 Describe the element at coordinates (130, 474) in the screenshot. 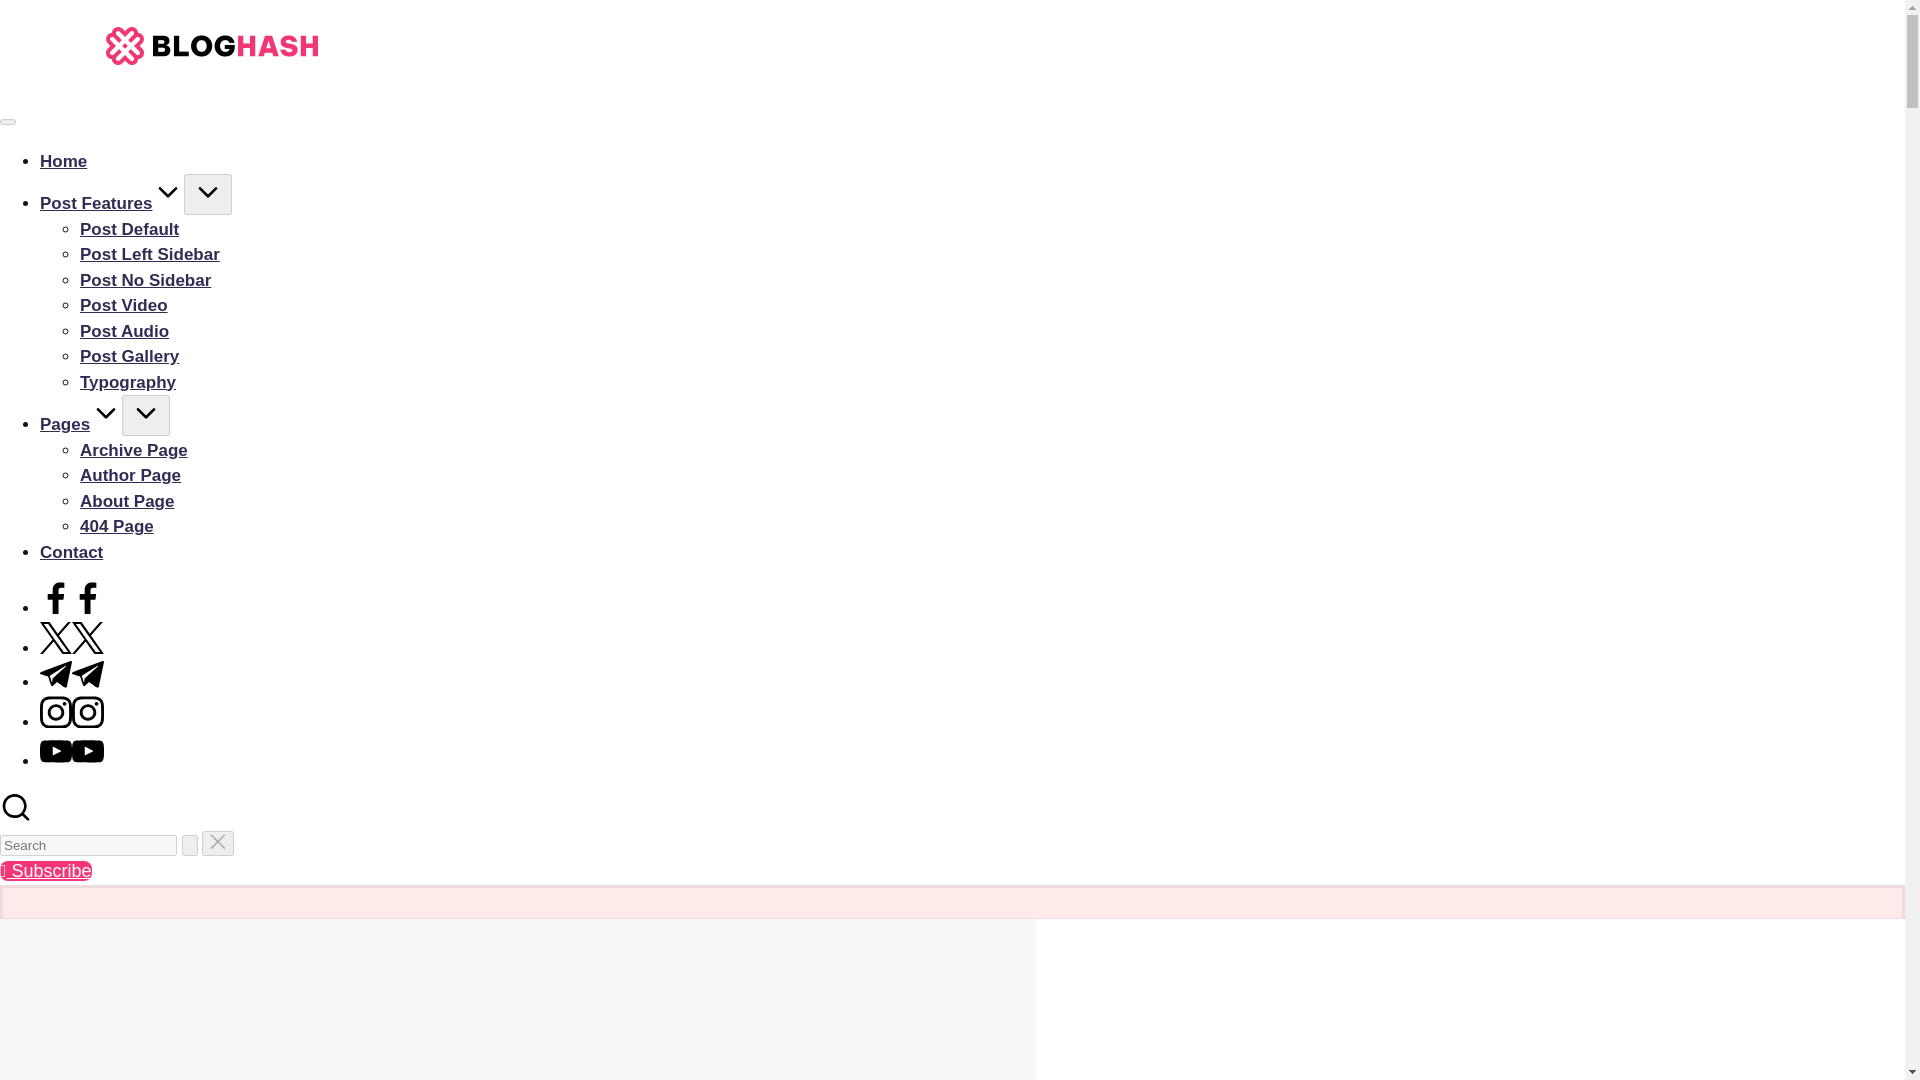

I see `Author Page` at that location.